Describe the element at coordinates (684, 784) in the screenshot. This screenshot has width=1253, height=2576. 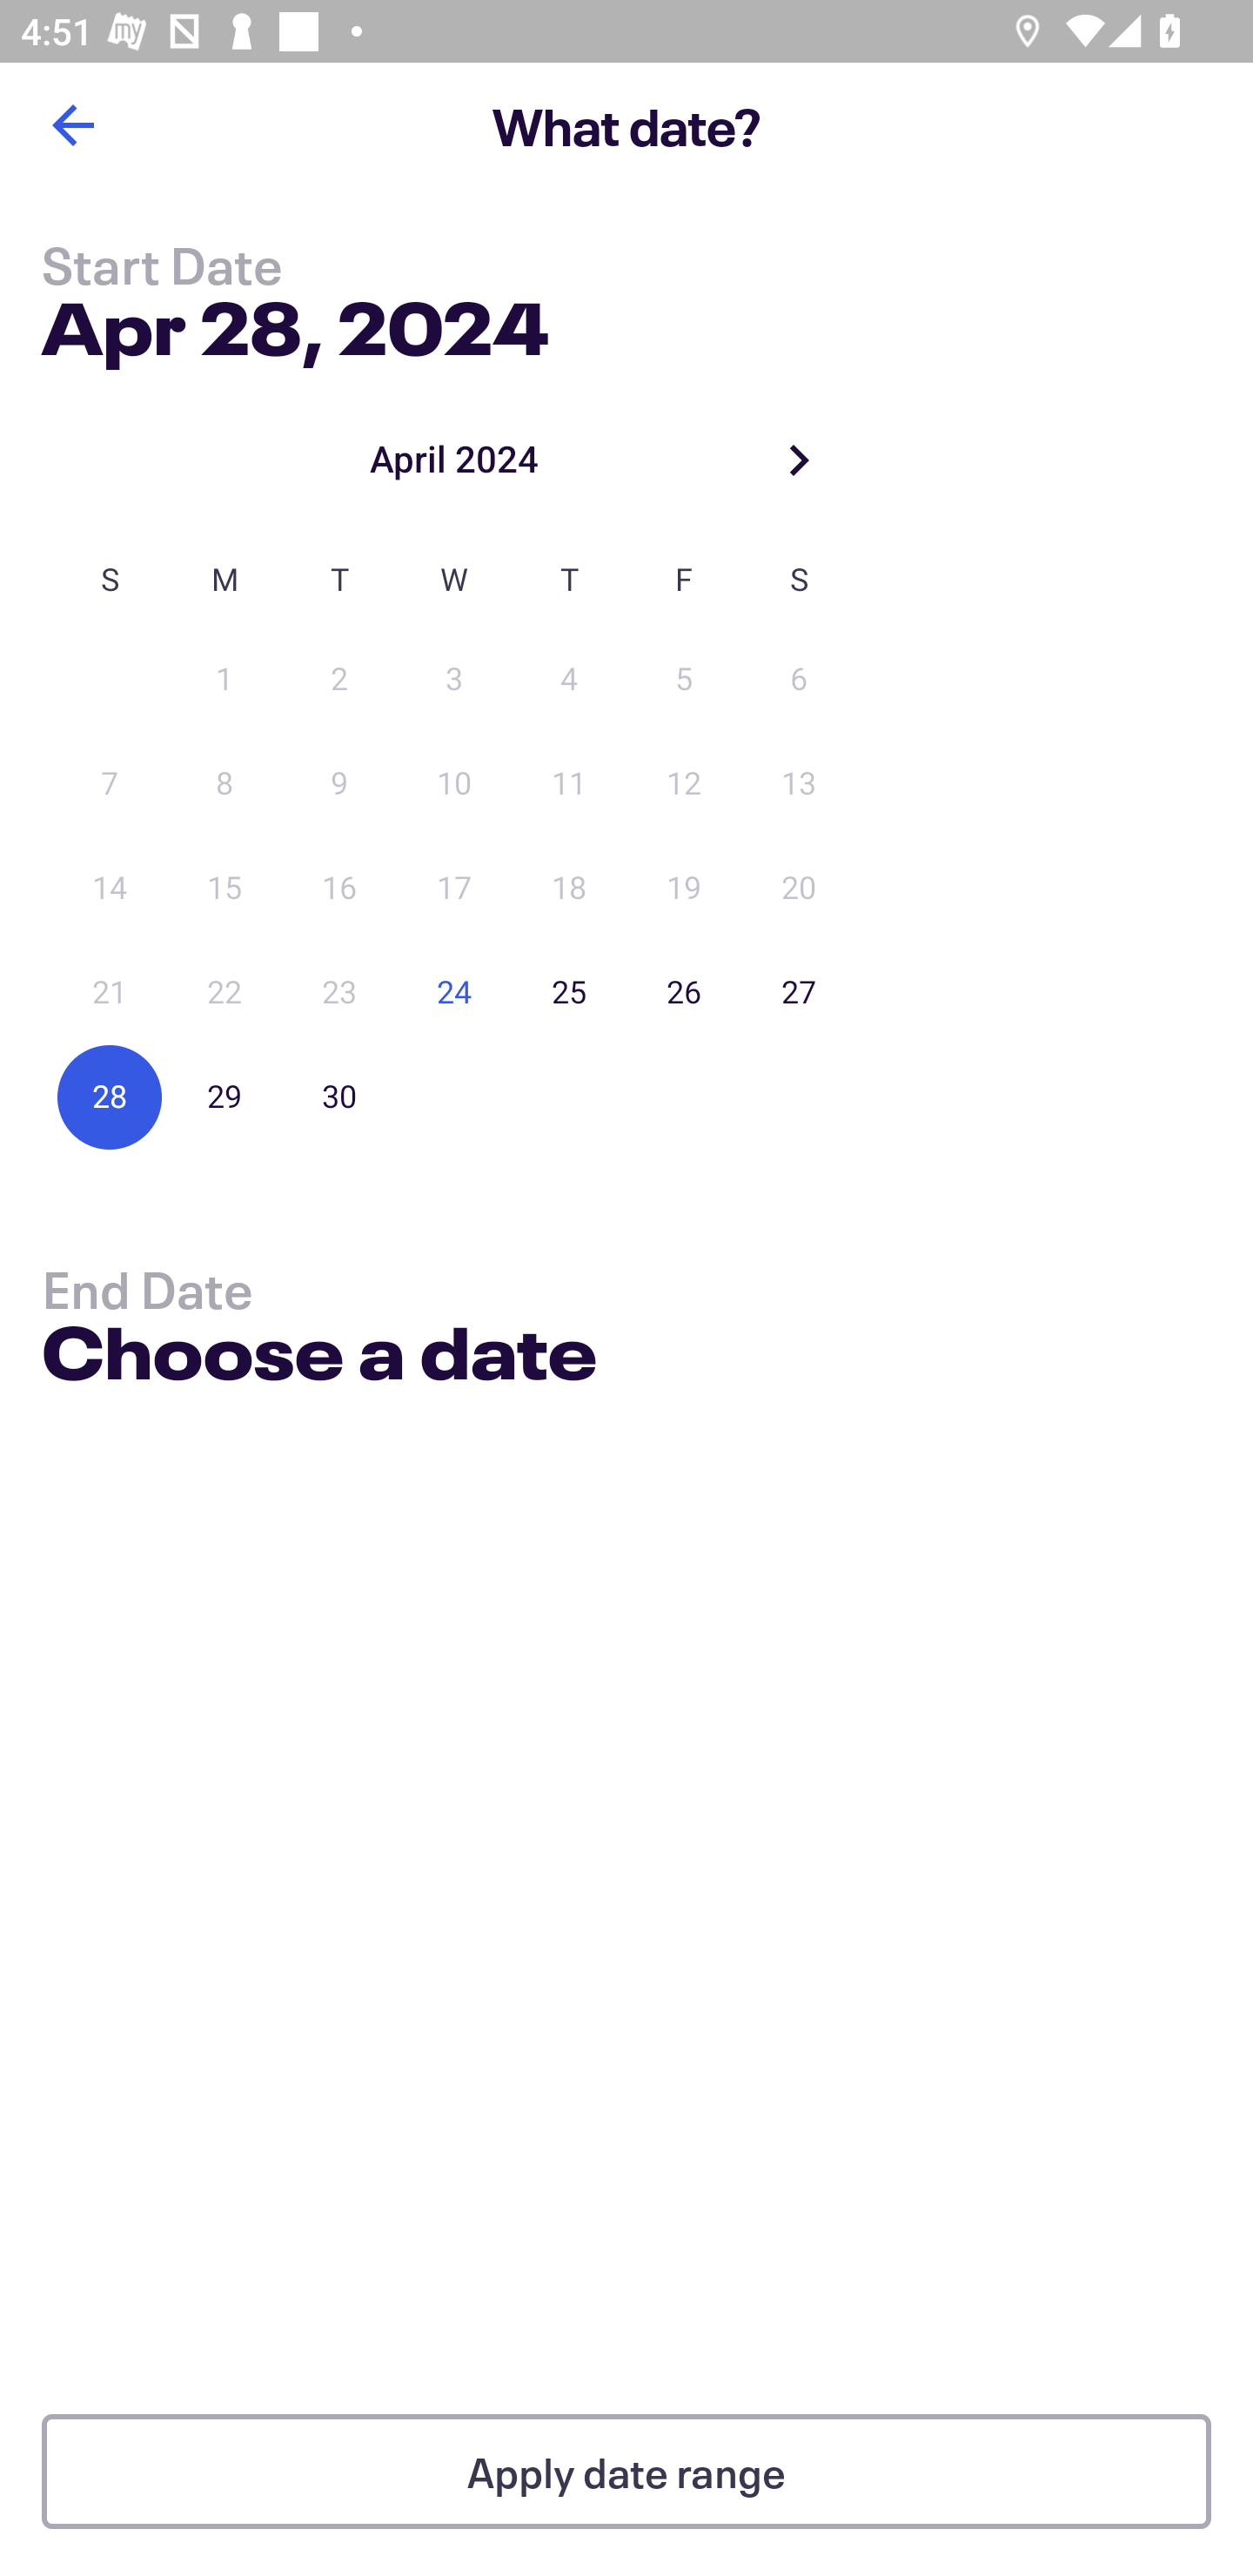
I see `12 12 April 2024` at that location.